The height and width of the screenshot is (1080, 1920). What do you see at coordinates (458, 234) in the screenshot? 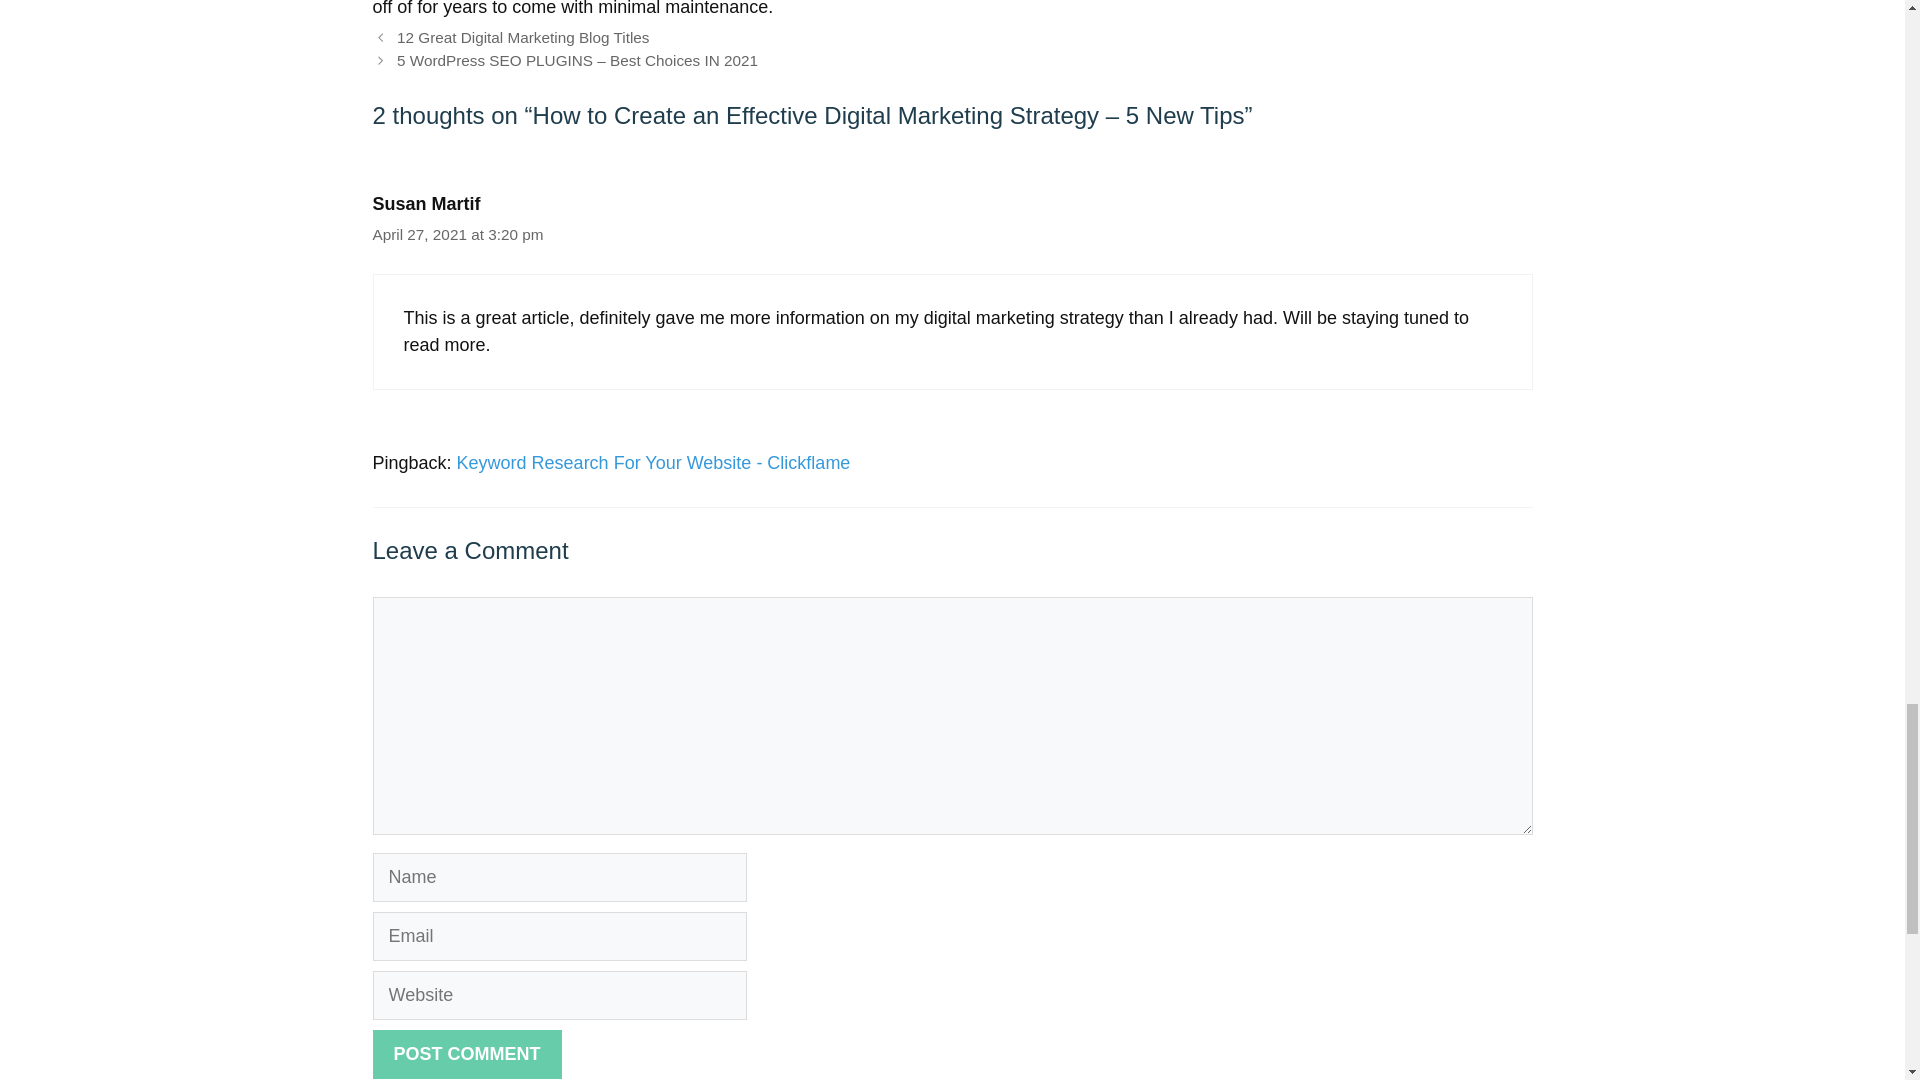
I see `April 27, 2021 at 3:20 pm` at bounding box center [458, 234].